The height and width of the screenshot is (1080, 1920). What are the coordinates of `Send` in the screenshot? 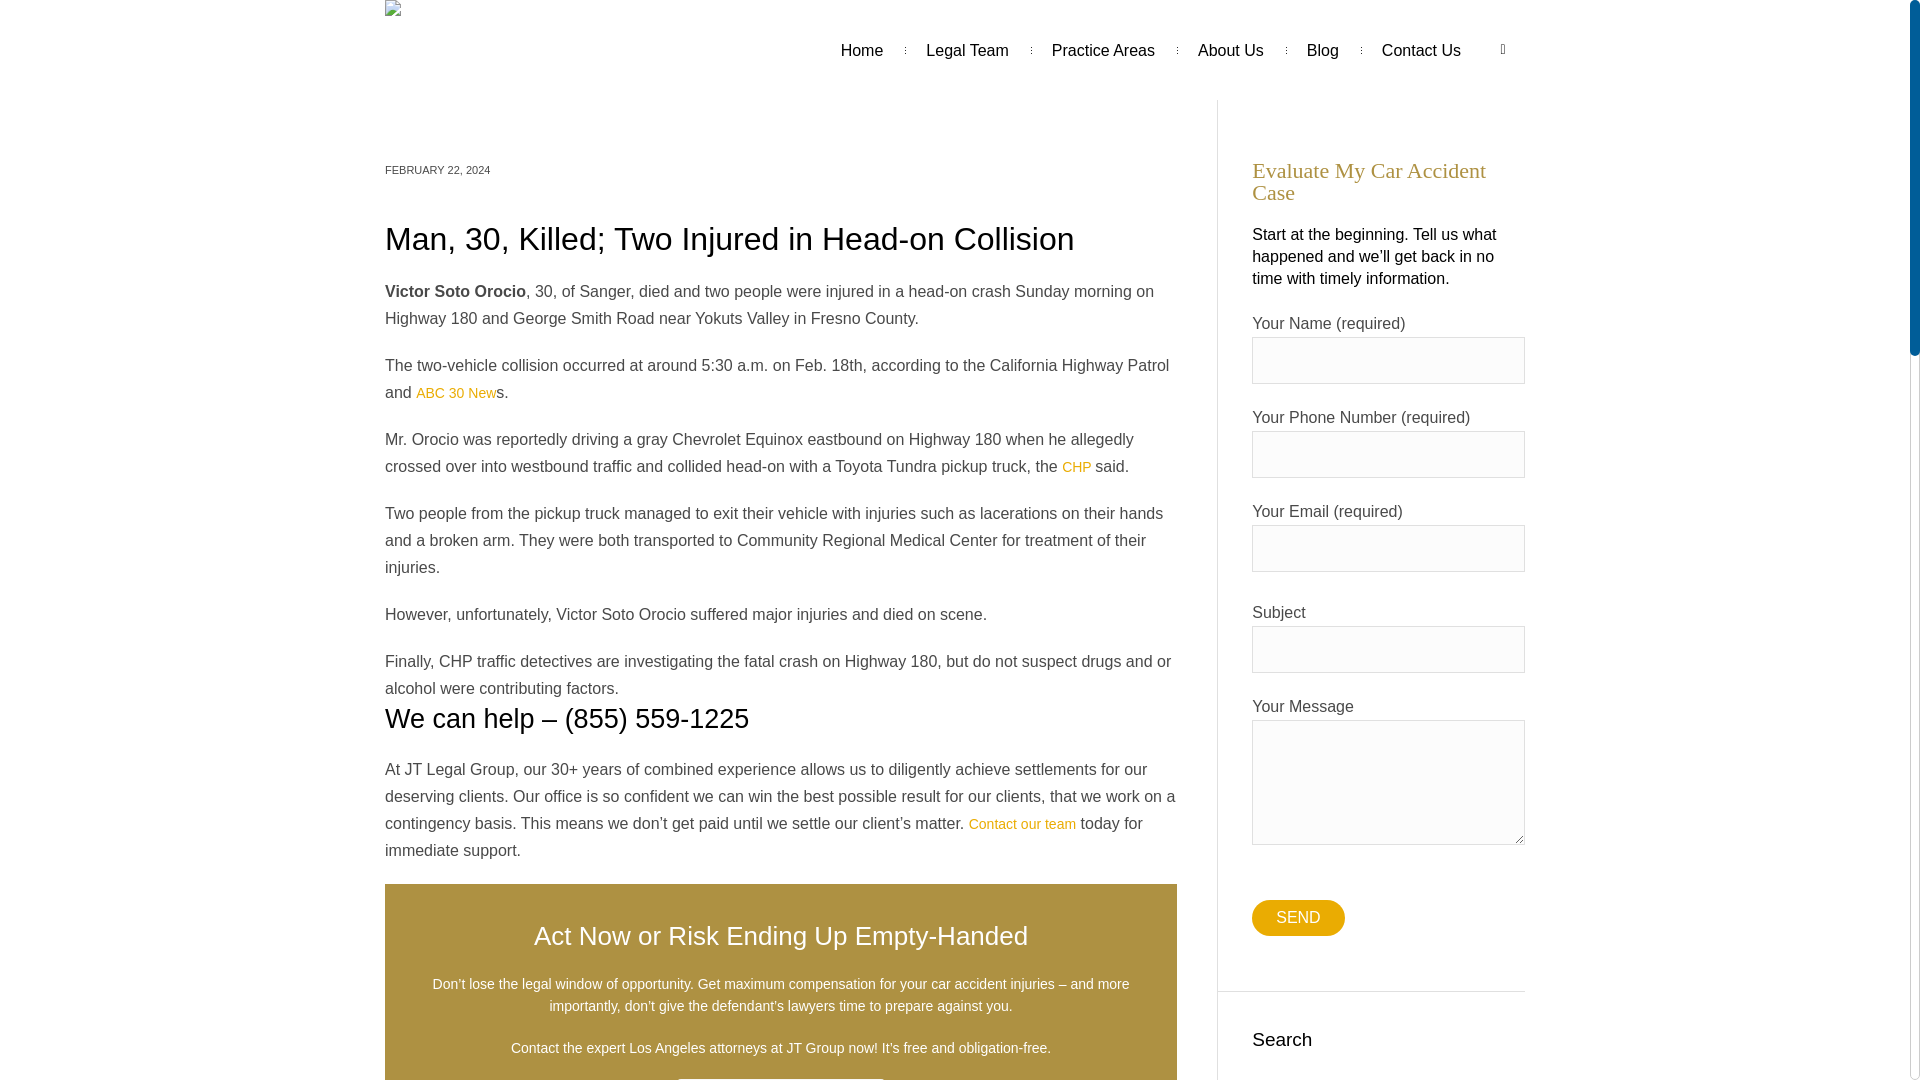 It's located at (1298, 918).